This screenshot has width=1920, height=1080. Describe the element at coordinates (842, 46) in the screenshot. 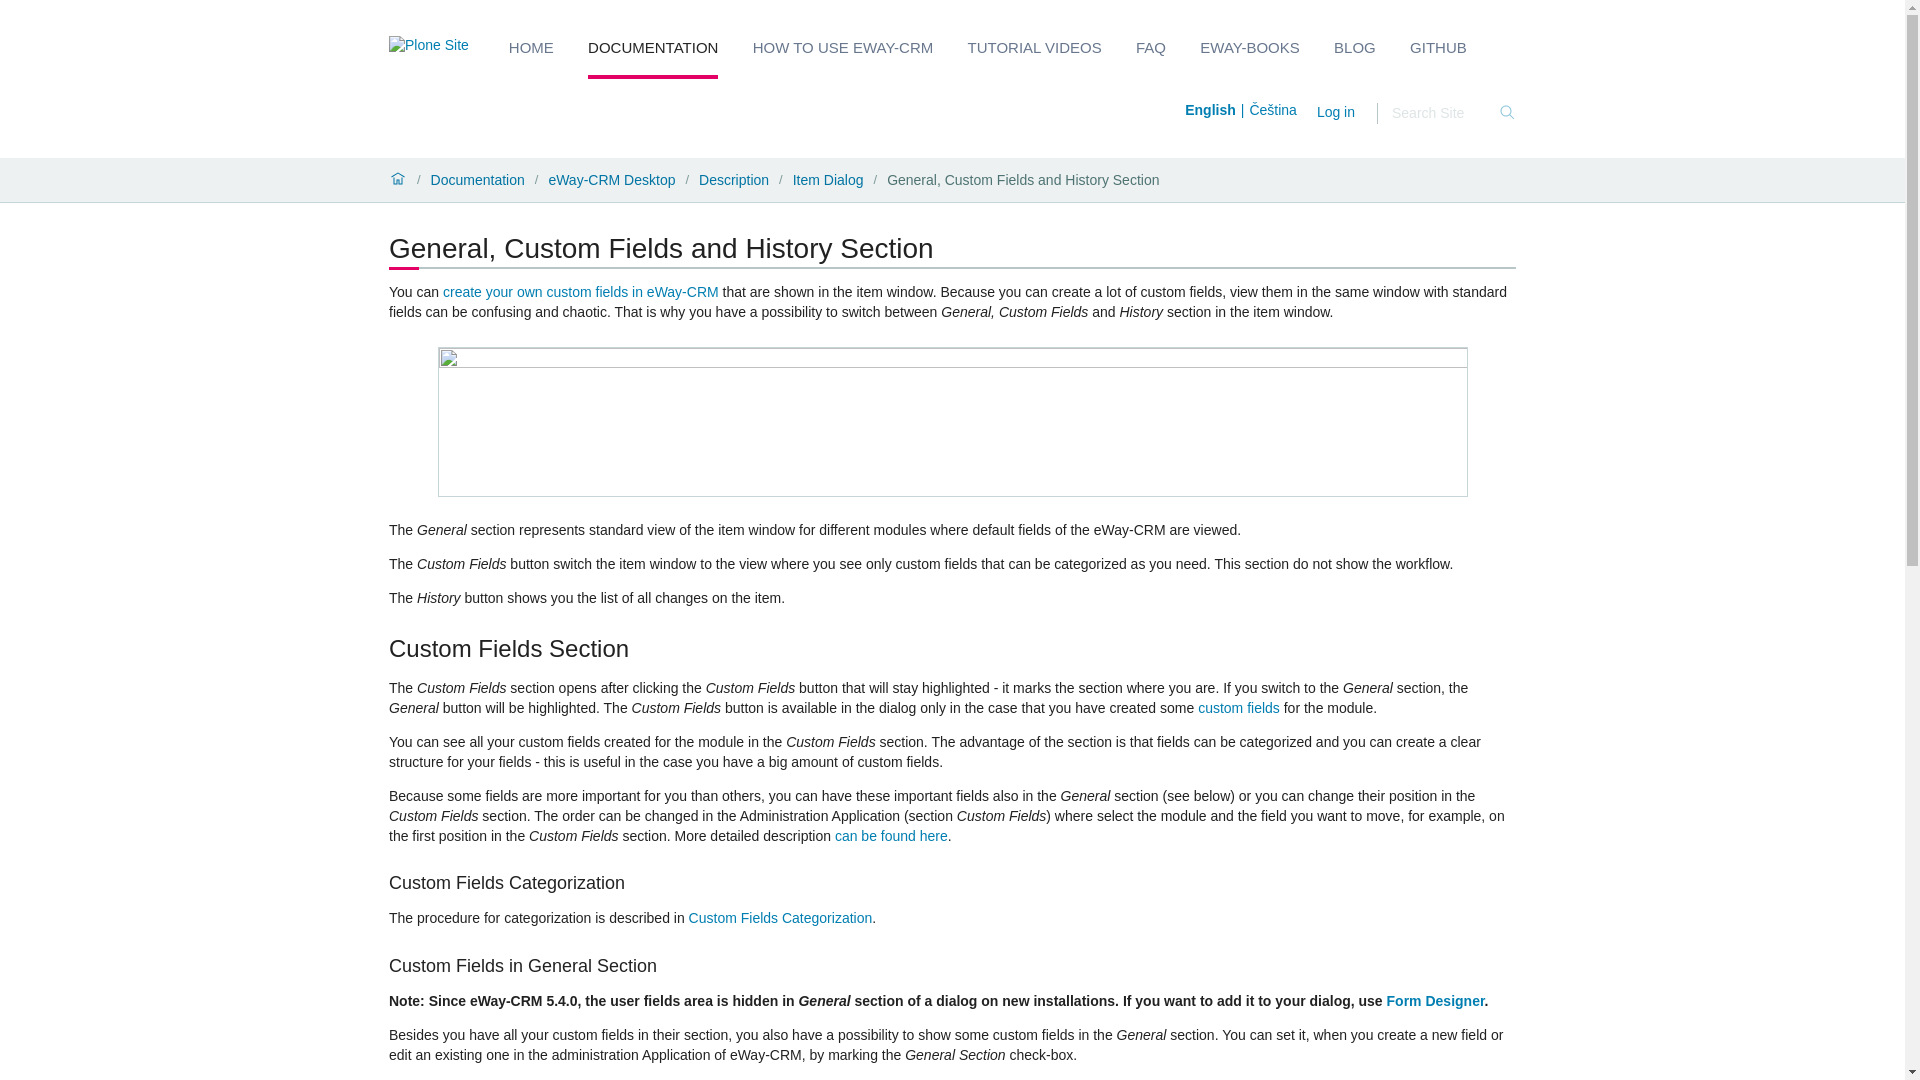

I see `HOW TO USE EWAY-CRM` at that location.